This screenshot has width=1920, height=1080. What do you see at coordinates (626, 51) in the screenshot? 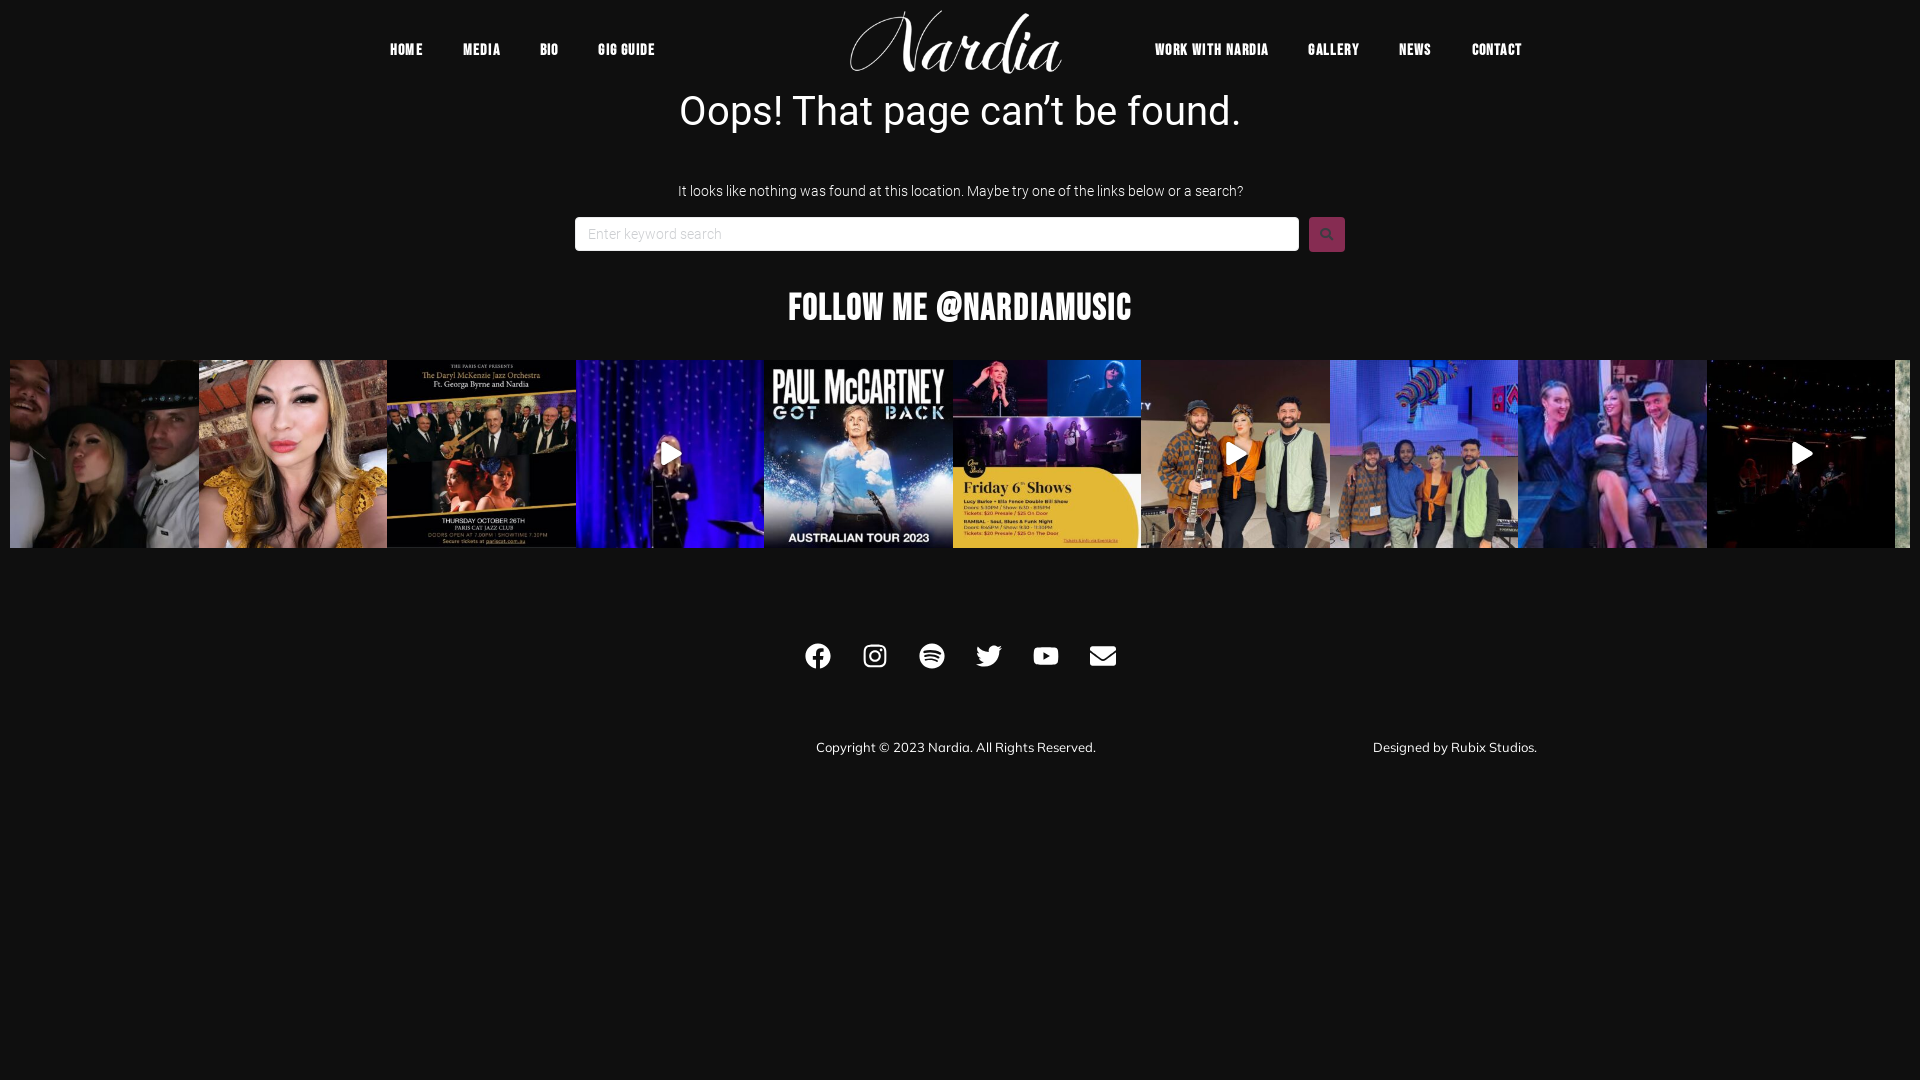
I see `GIG GUIDE` at bounding box center [626, 51].